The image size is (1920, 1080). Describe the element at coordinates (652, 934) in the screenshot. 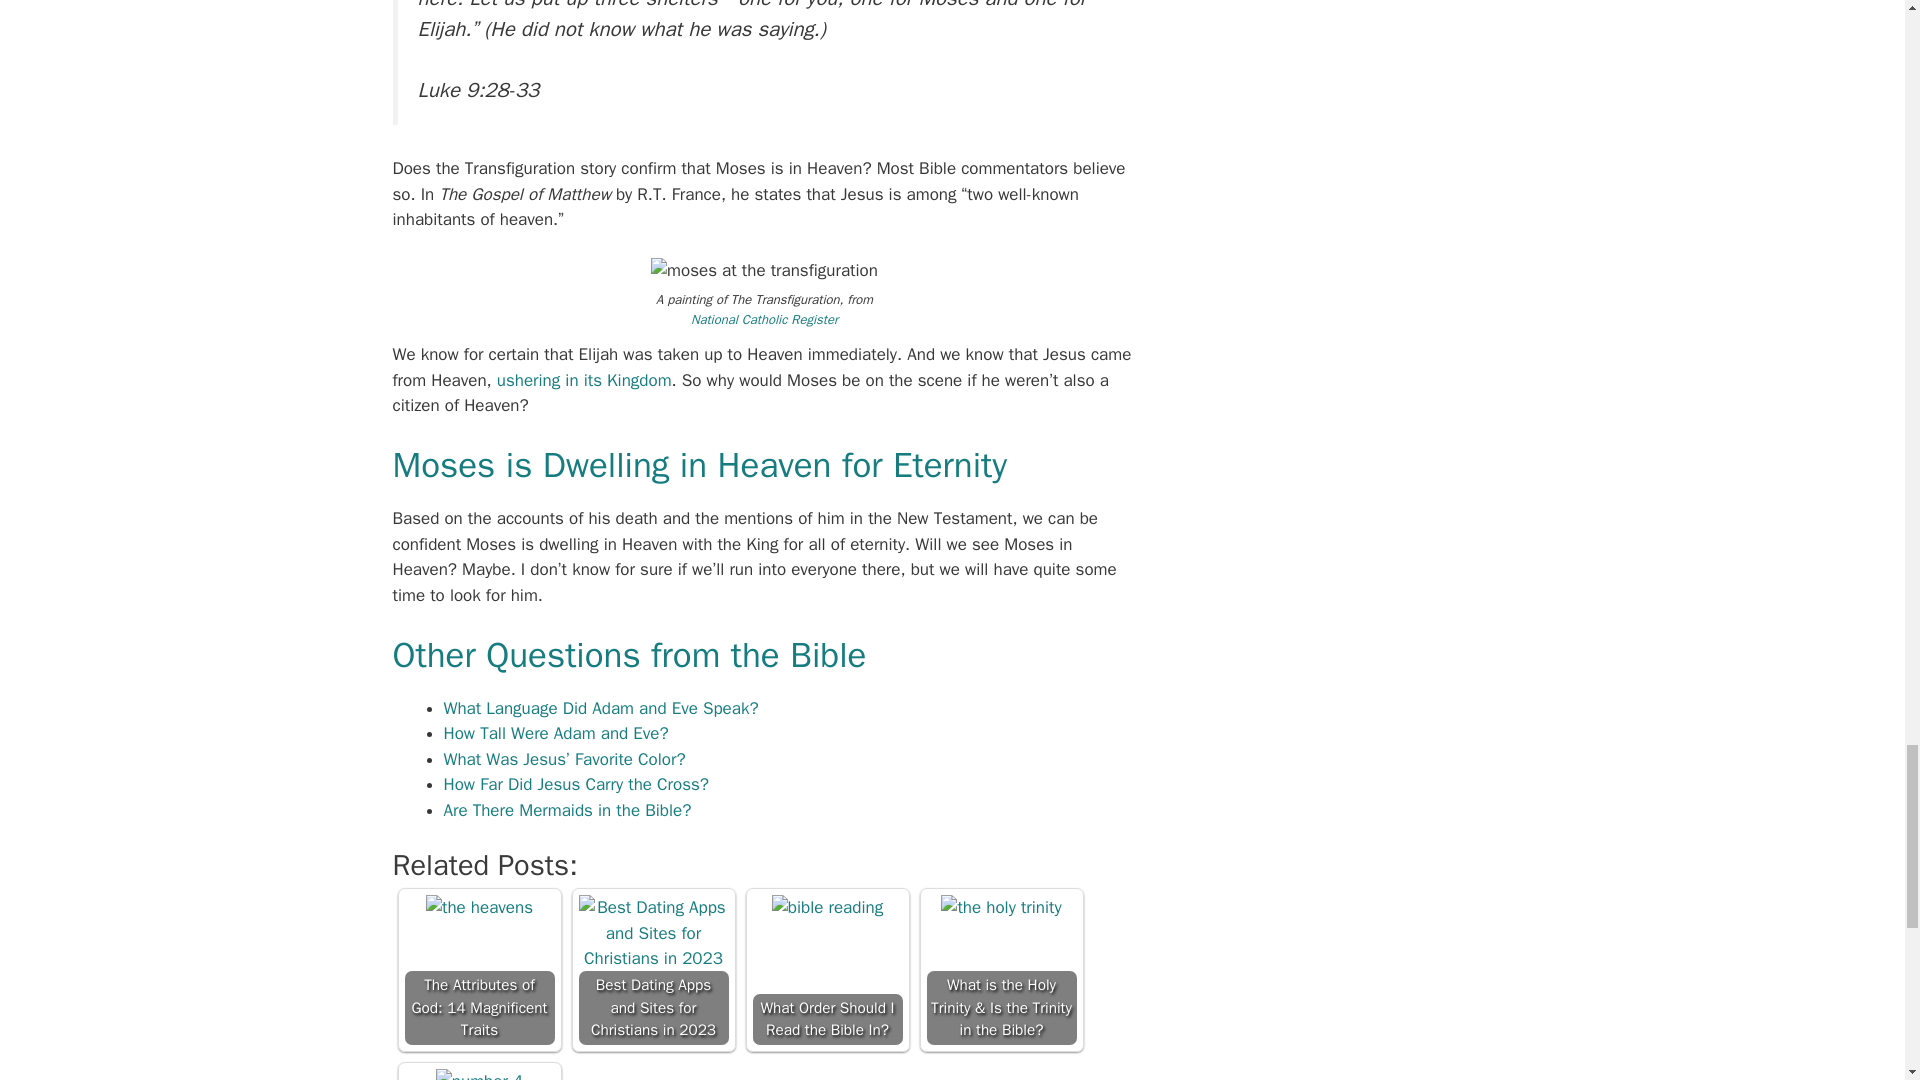

I see `Best Dating Apps and Sites for Christians in 2023` at that location.